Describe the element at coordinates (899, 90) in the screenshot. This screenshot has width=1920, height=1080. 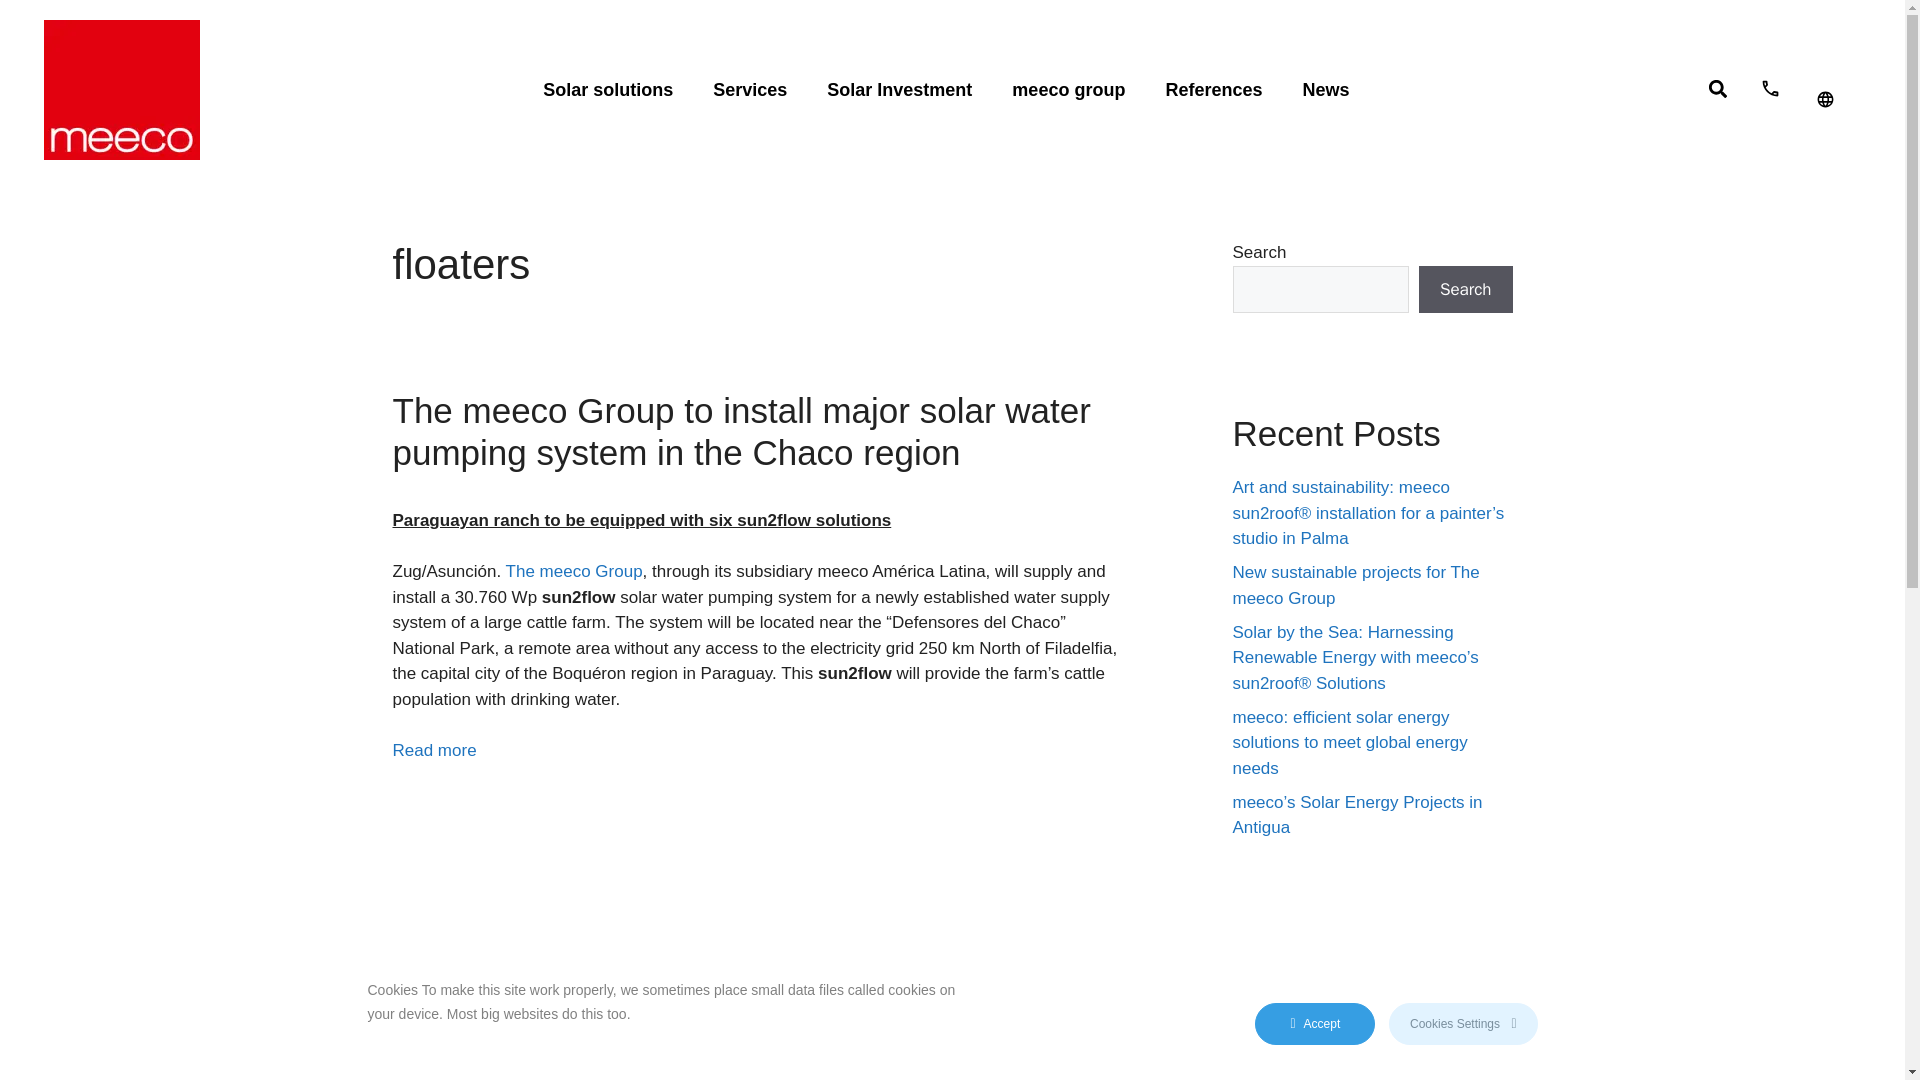
I see `Solar Investment` at that location.